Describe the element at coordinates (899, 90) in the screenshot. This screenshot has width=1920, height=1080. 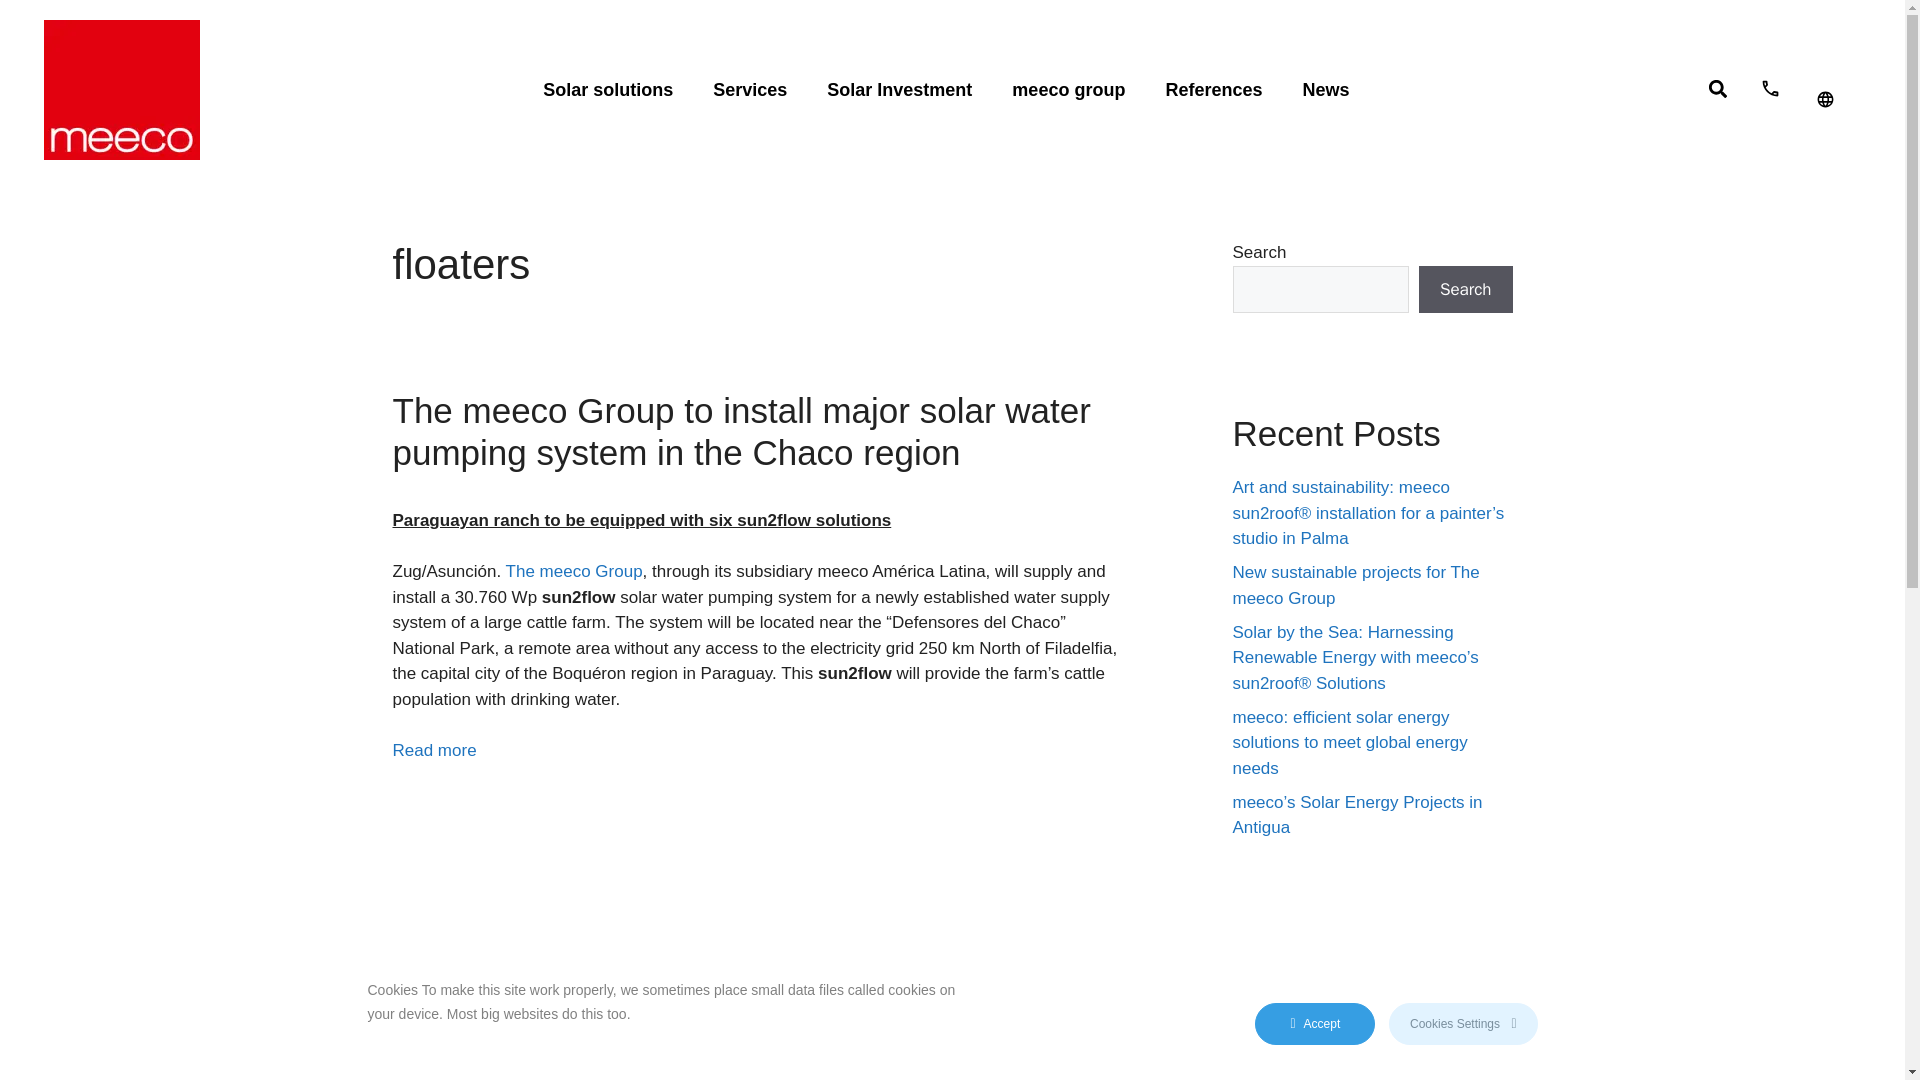
I see `Solar Investment` at that location.